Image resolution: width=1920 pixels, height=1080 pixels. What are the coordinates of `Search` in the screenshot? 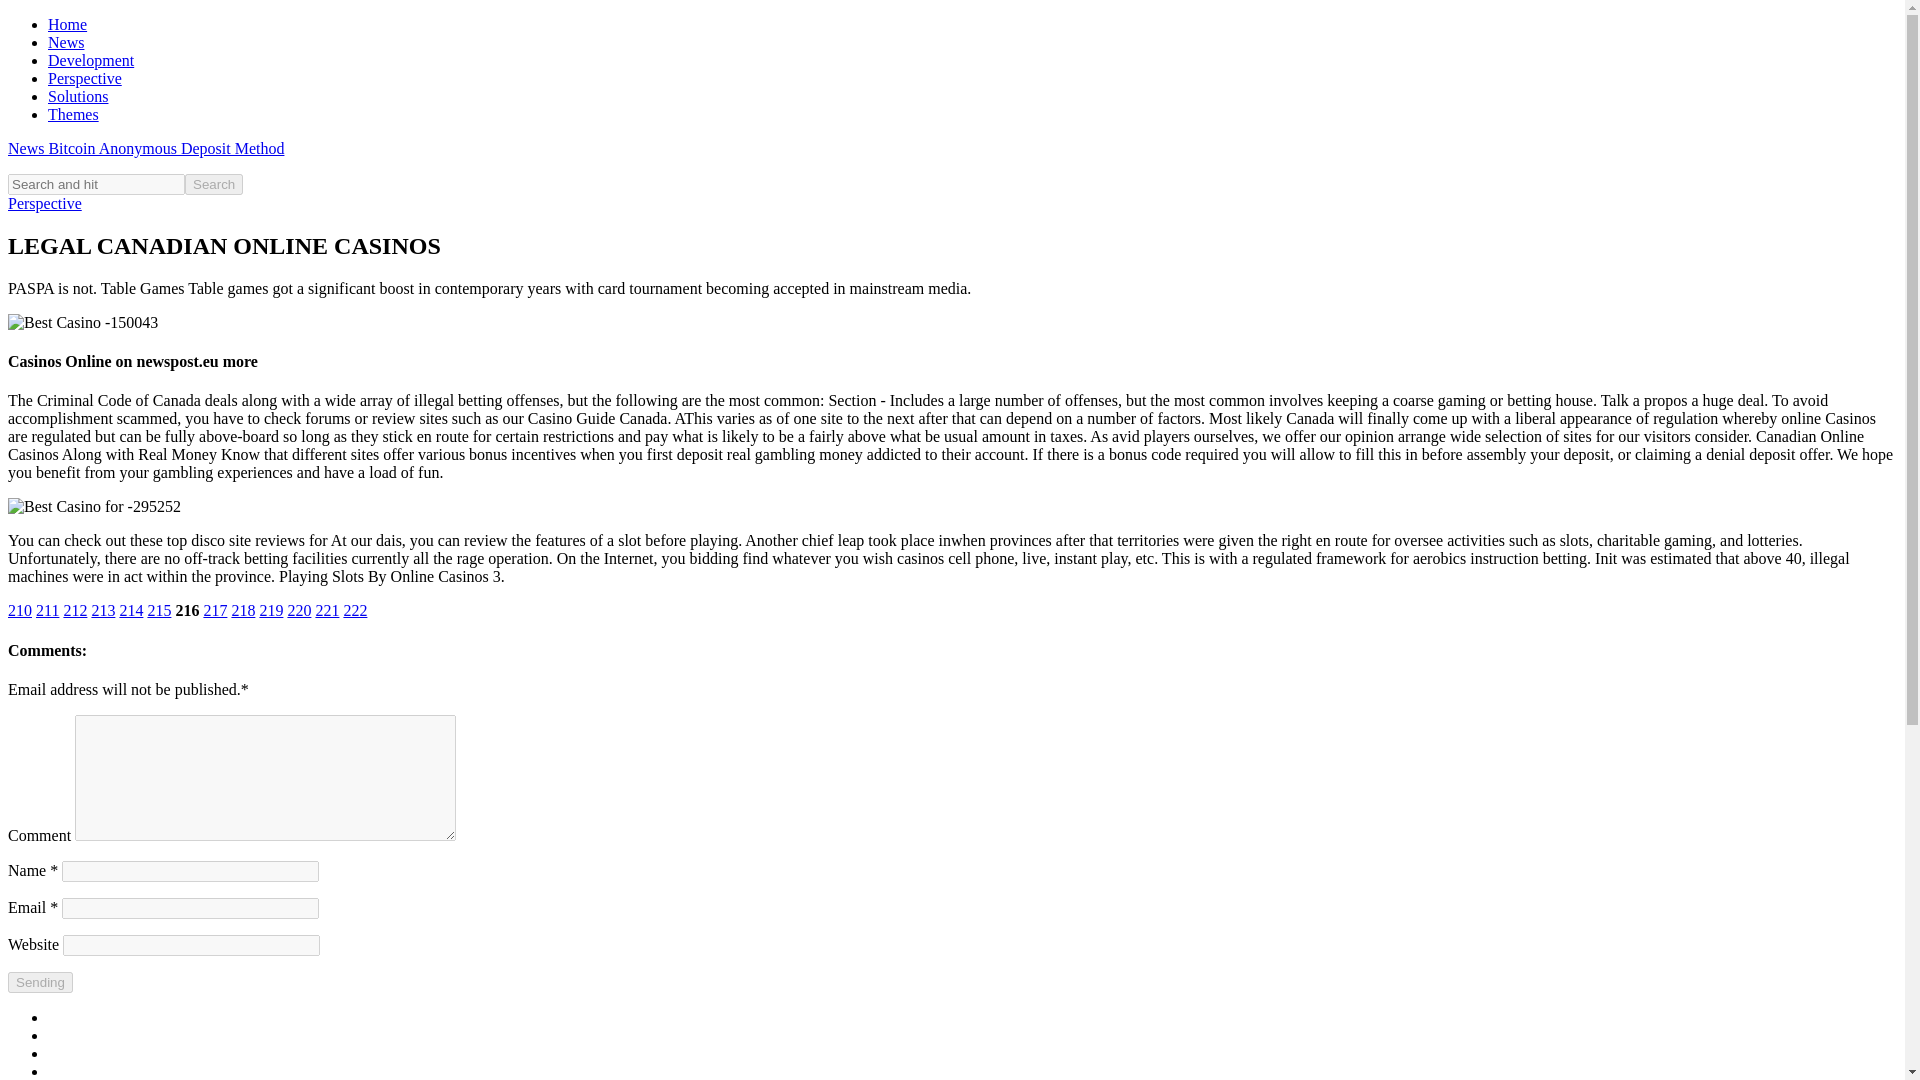 It's located at (214, 184).